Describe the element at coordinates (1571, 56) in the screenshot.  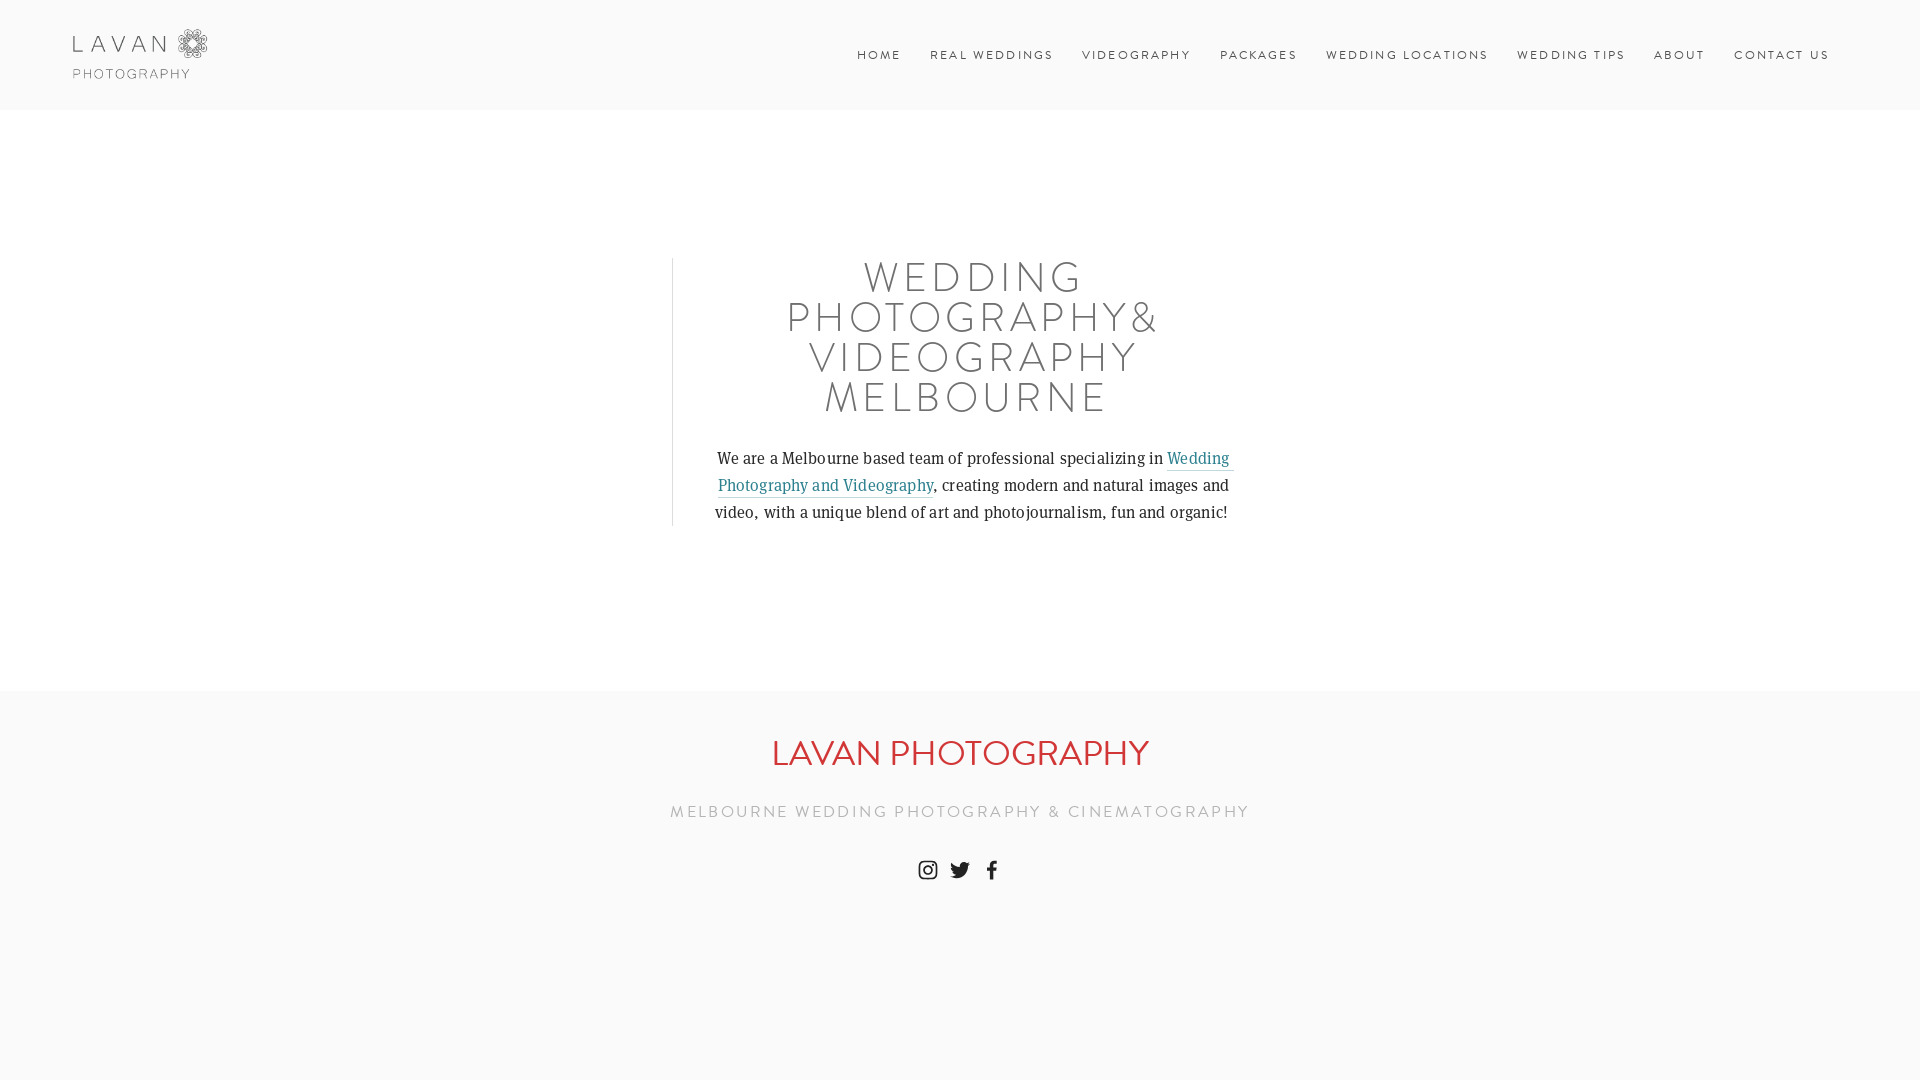
I see `WEDDING TIPS` at that location.